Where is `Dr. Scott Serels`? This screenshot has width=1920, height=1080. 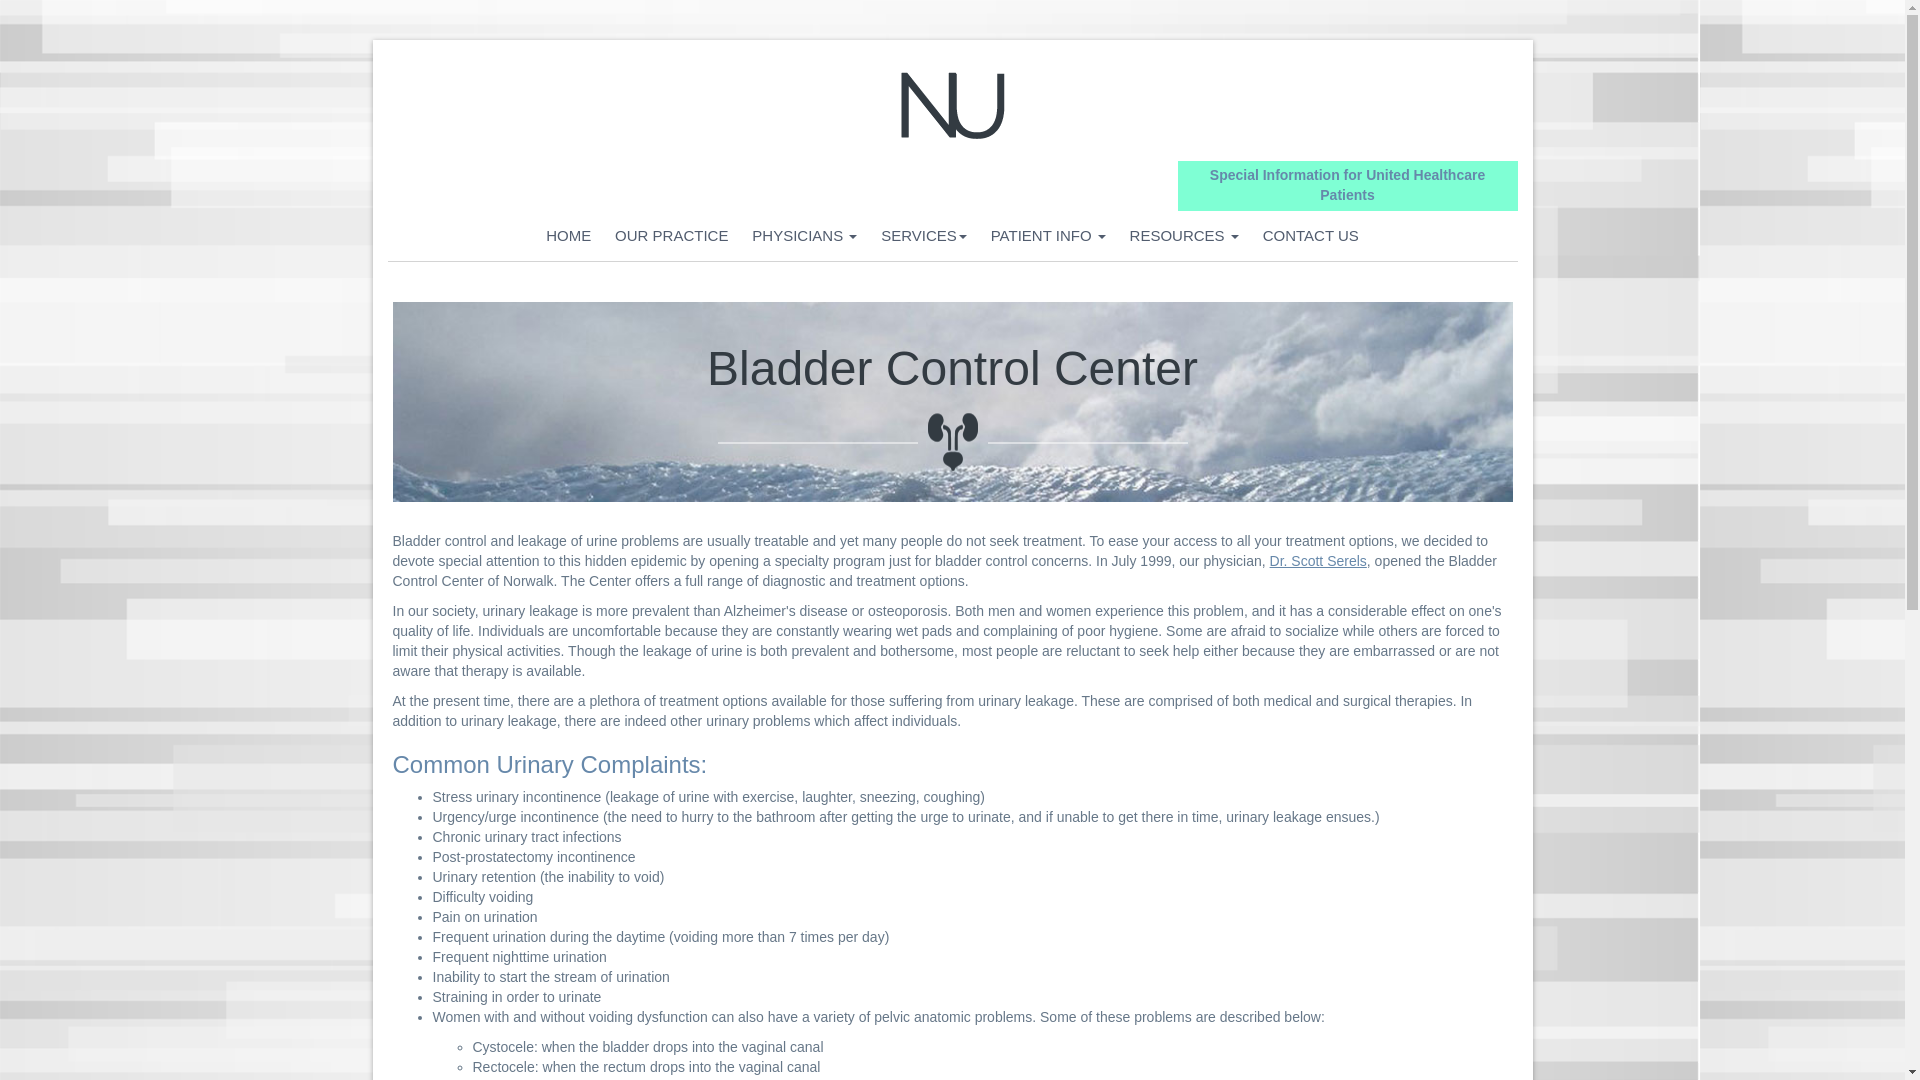 Dr. Scott Serels is located at coordinates (1318, 560).